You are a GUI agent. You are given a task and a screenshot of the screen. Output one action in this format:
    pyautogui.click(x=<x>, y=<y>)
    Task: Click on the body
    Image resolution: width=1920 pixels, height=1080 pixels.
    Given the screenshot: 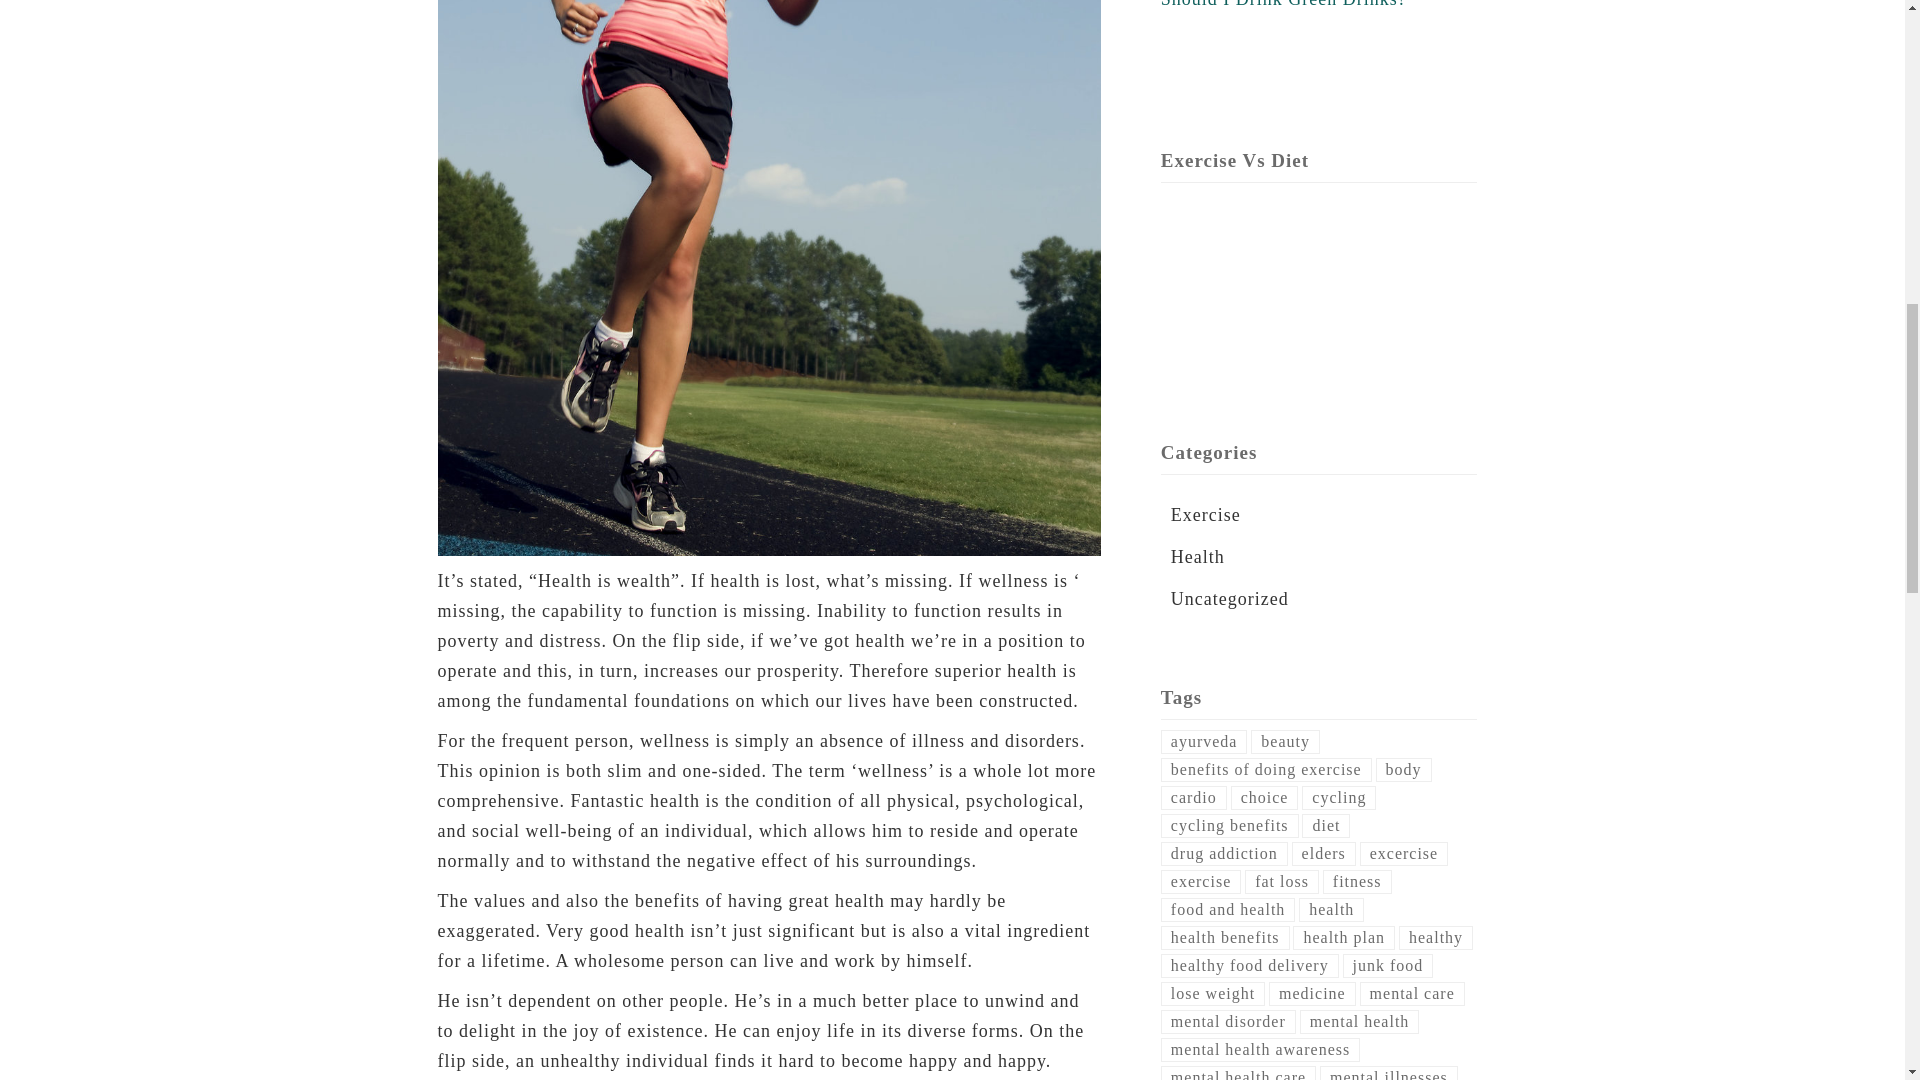 What is the action you would take?
    pyautogui.click(x=1404, y=770)
    